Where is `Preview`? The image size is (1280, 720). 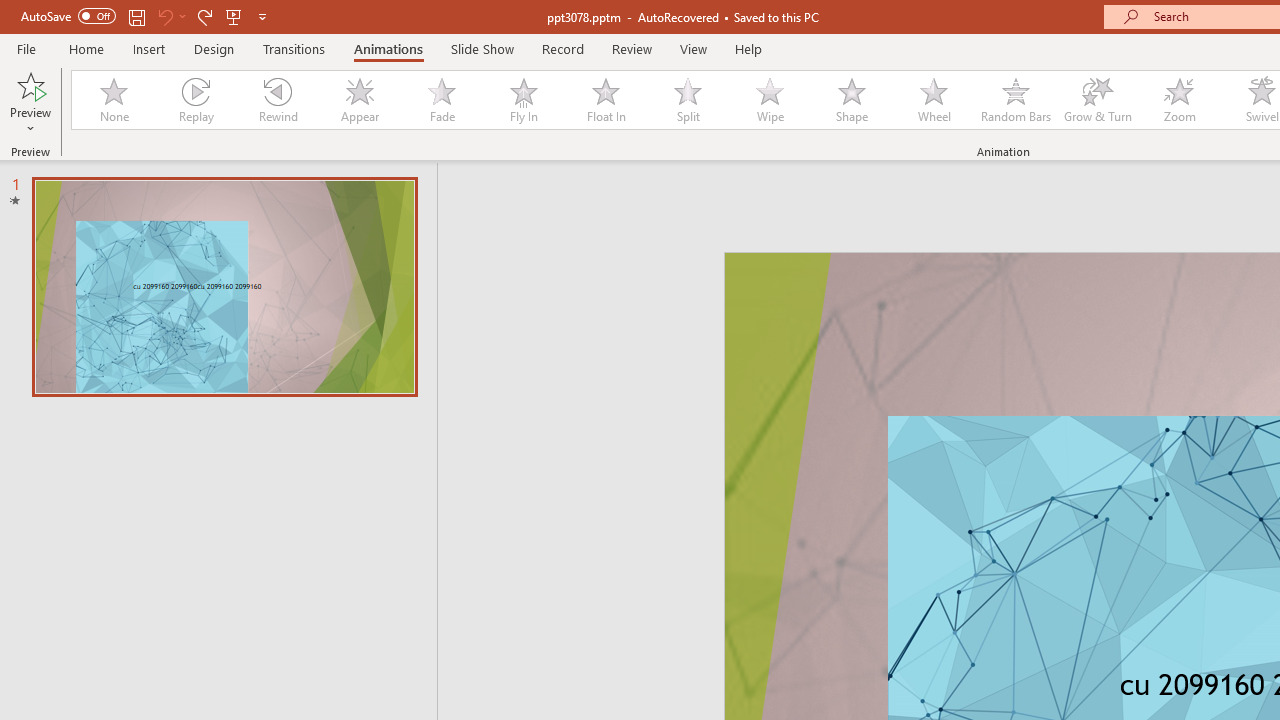 Preview is located at coordinates (30, 84).